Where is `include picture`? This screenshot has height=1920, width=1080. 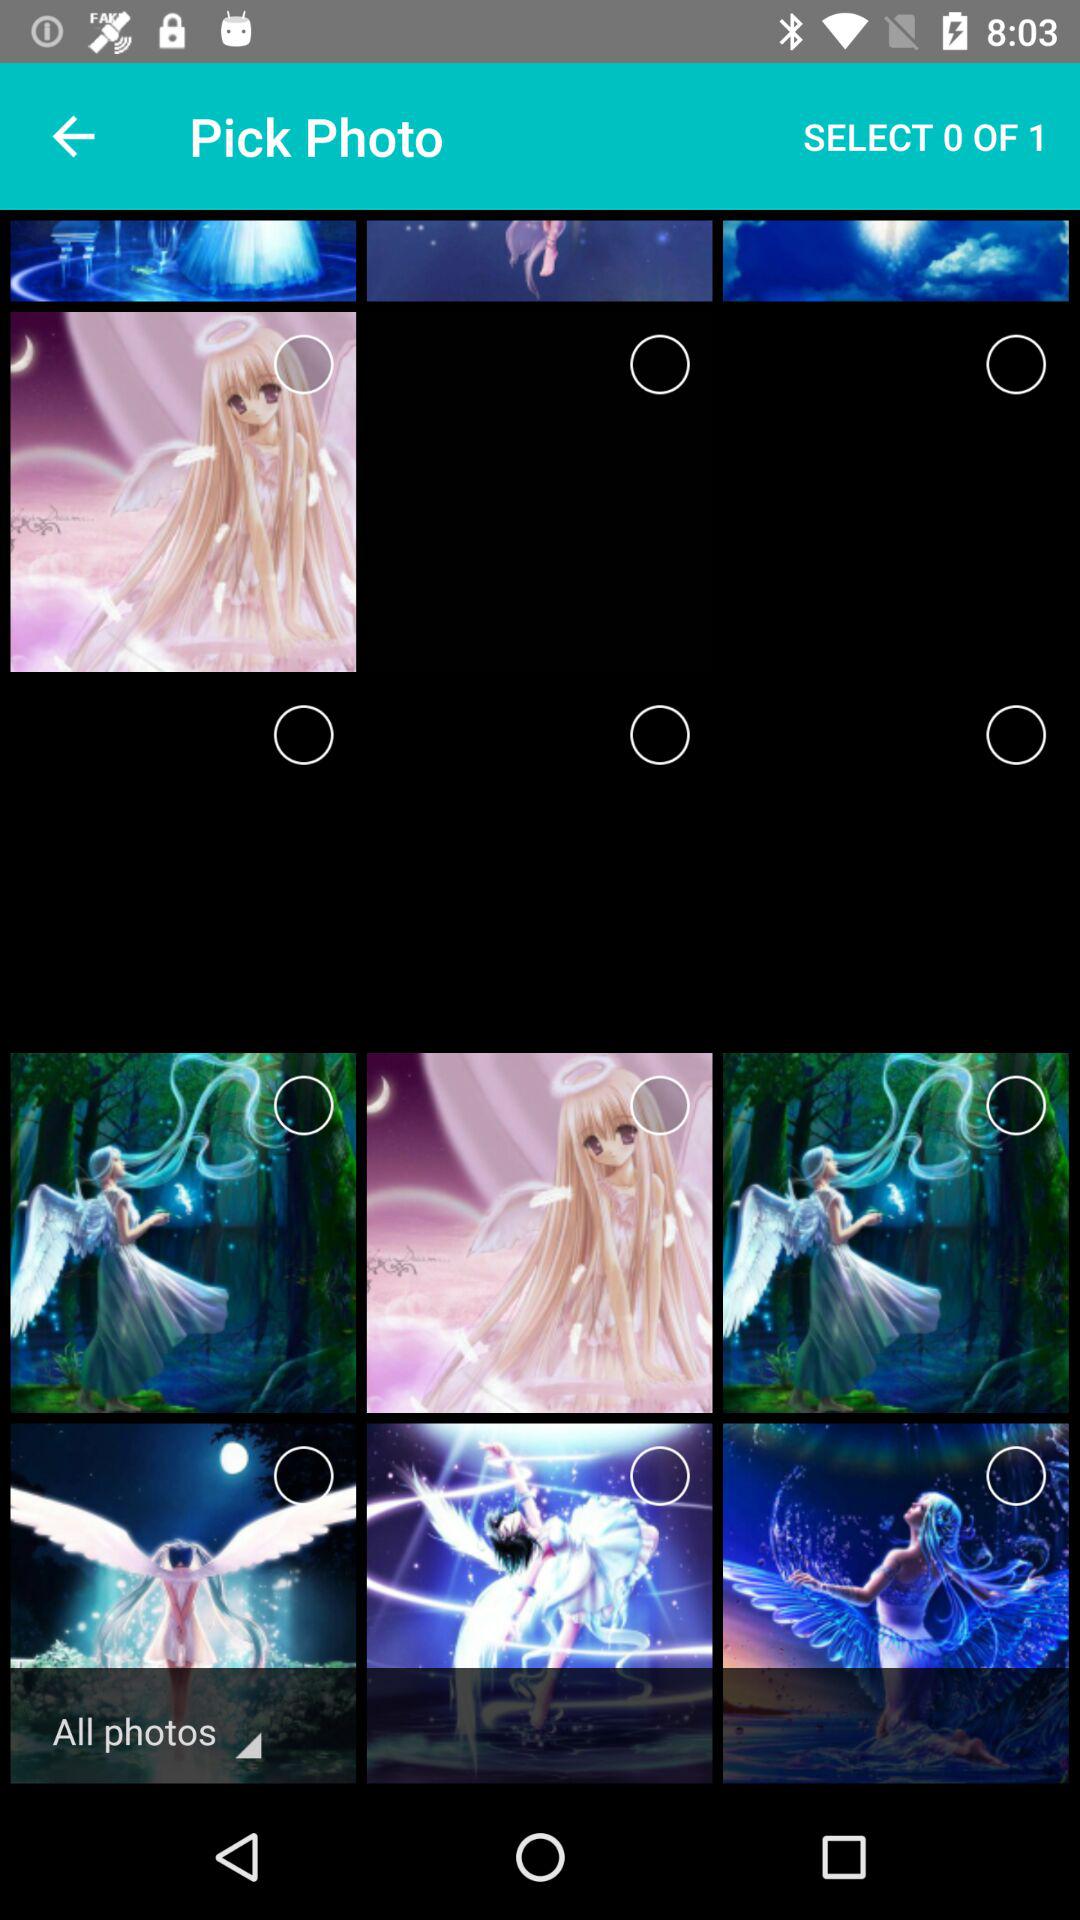
include picture is located at coordinates (304, 364).